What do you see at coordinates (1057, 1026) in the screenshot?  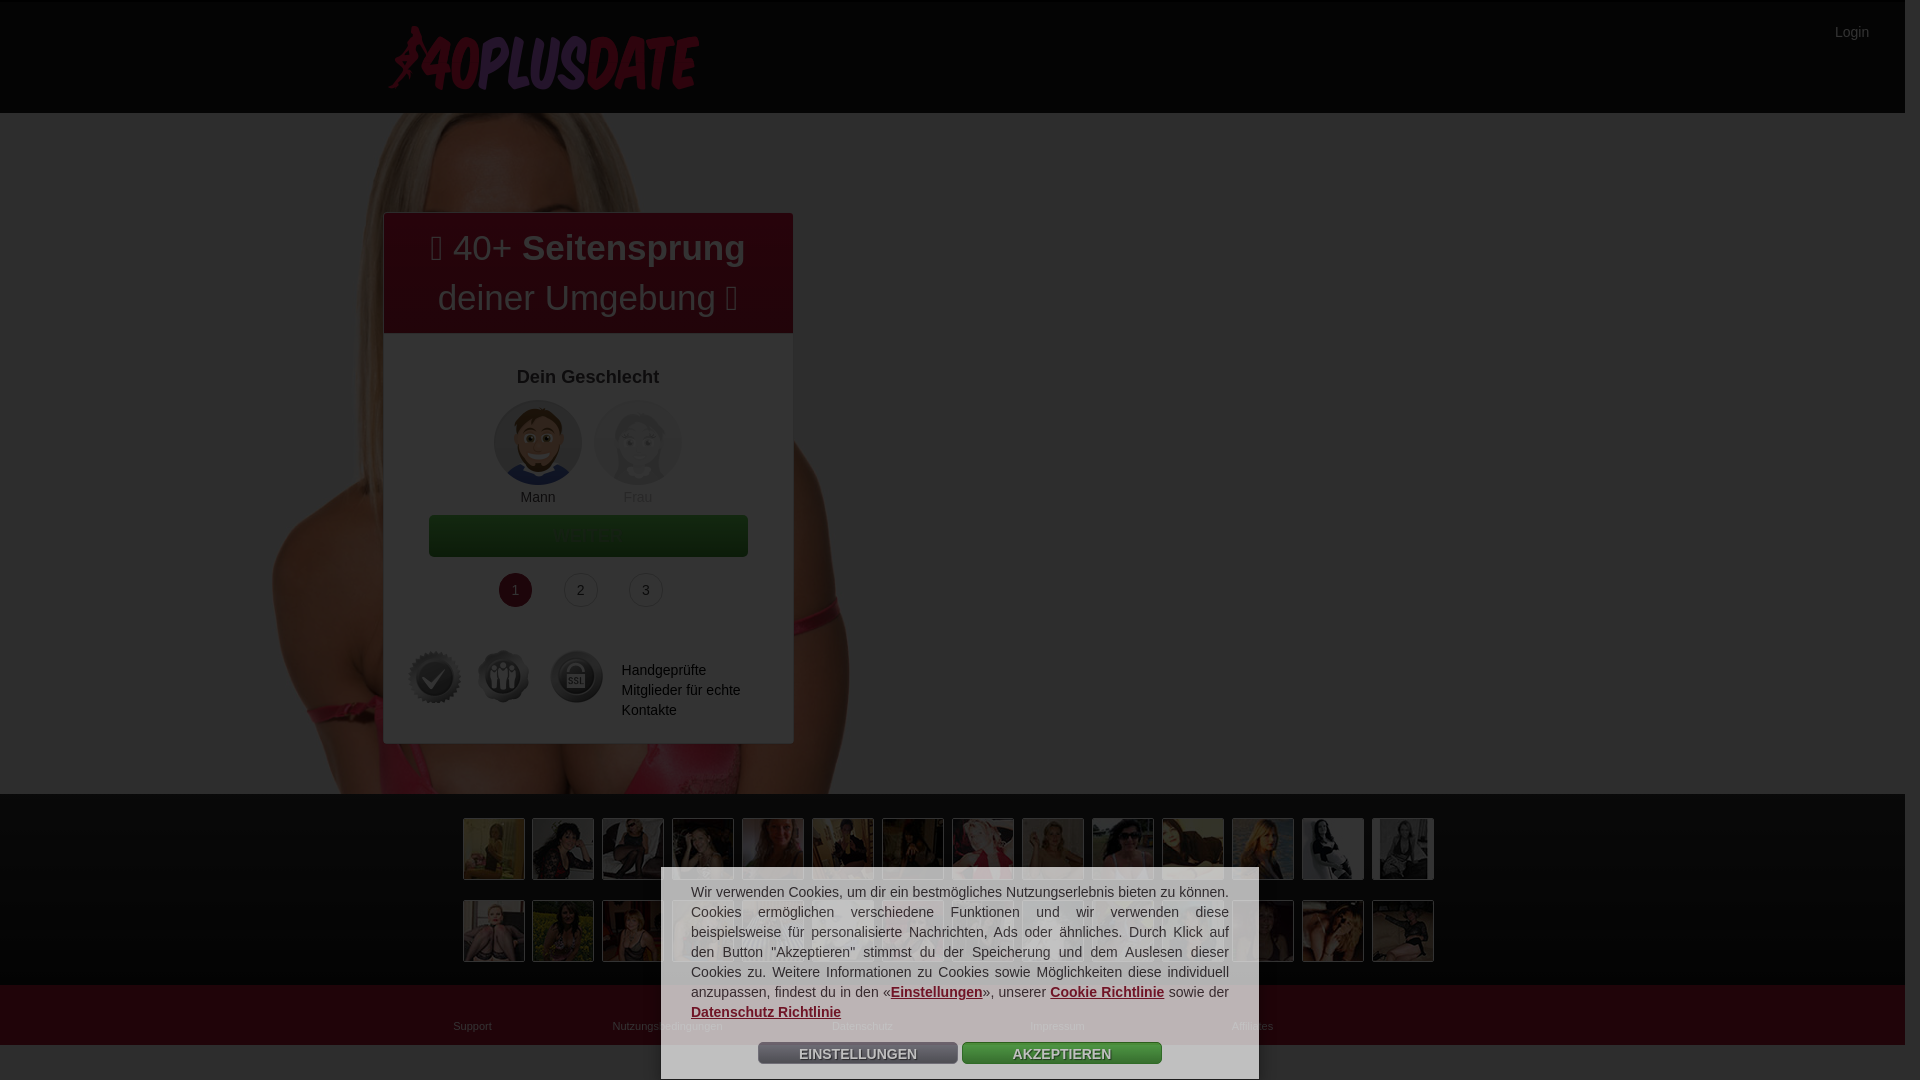 I see `Impressum` at bounding box center [1057, 1026].